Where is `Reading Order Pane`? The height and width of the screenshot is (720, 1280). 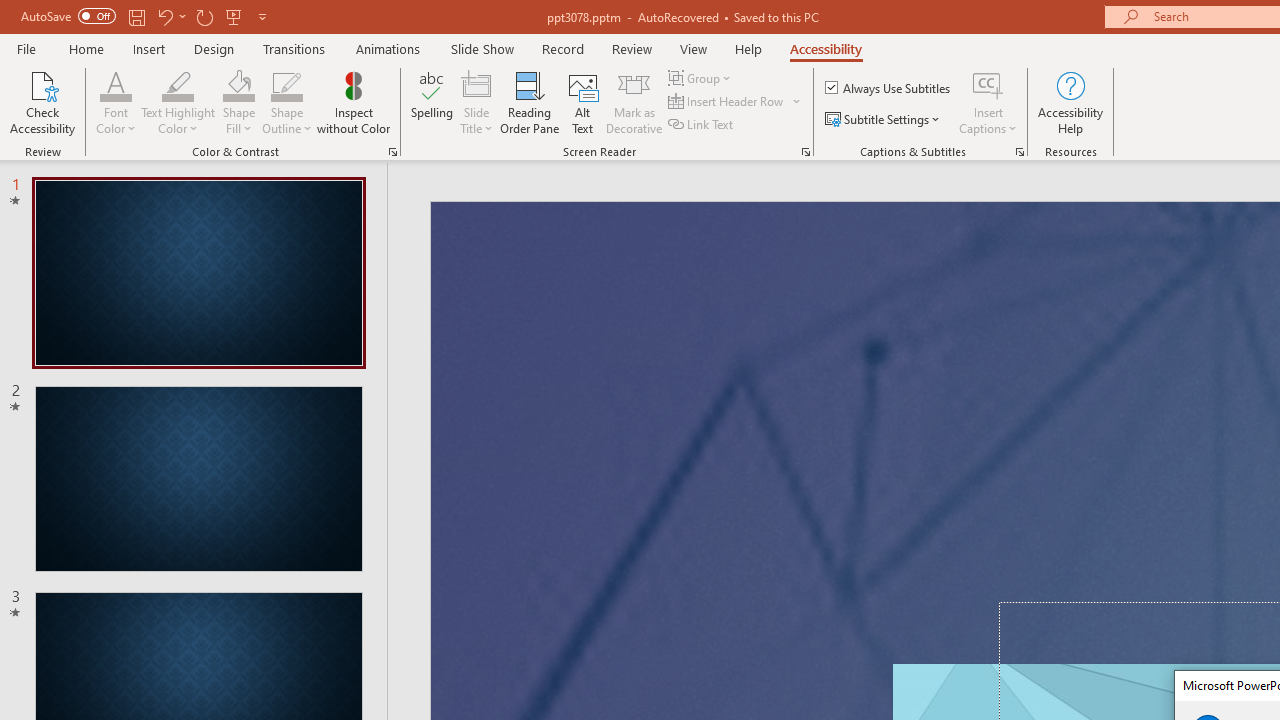
Reading Order Pane is located at coordinates (529, 102).